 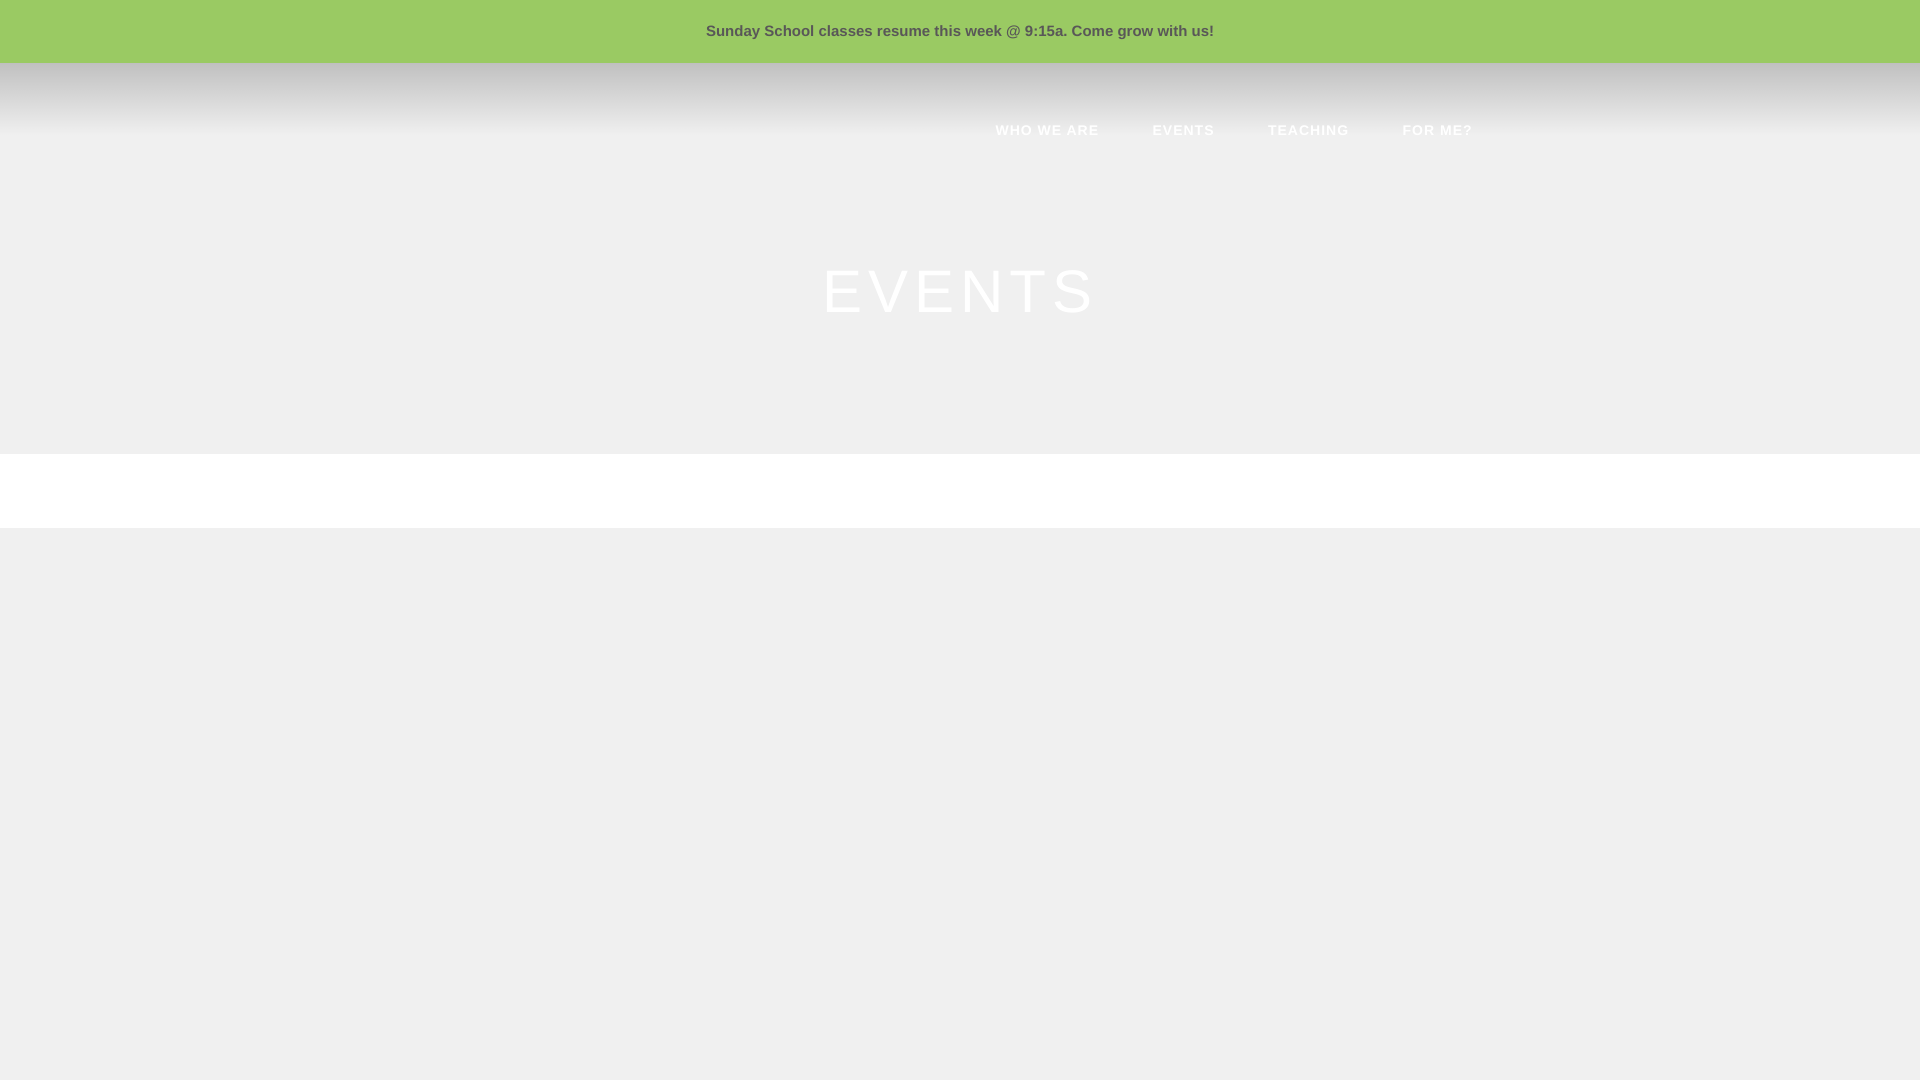 I want to click on TEACHING, so click(x=1308, y=134).